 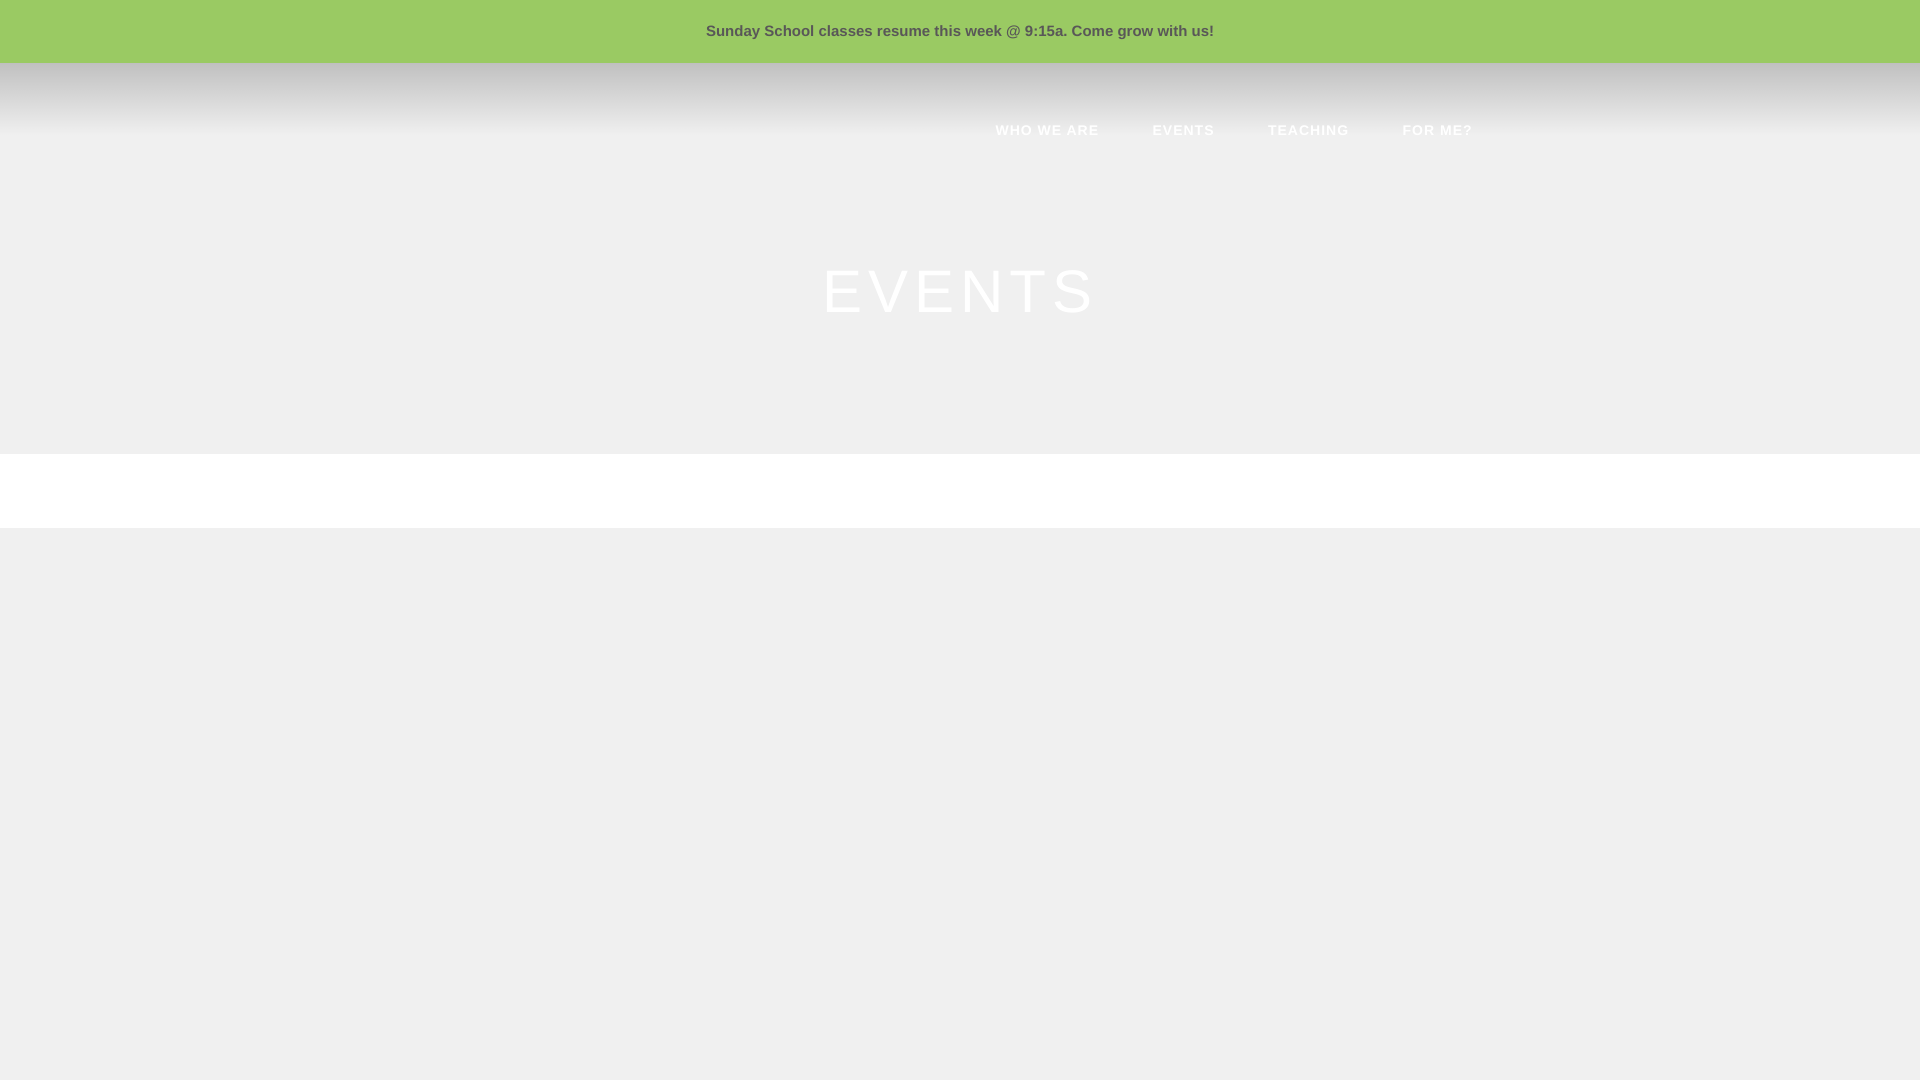 I want to click on TEACHING, so click(x=1308, y=134).